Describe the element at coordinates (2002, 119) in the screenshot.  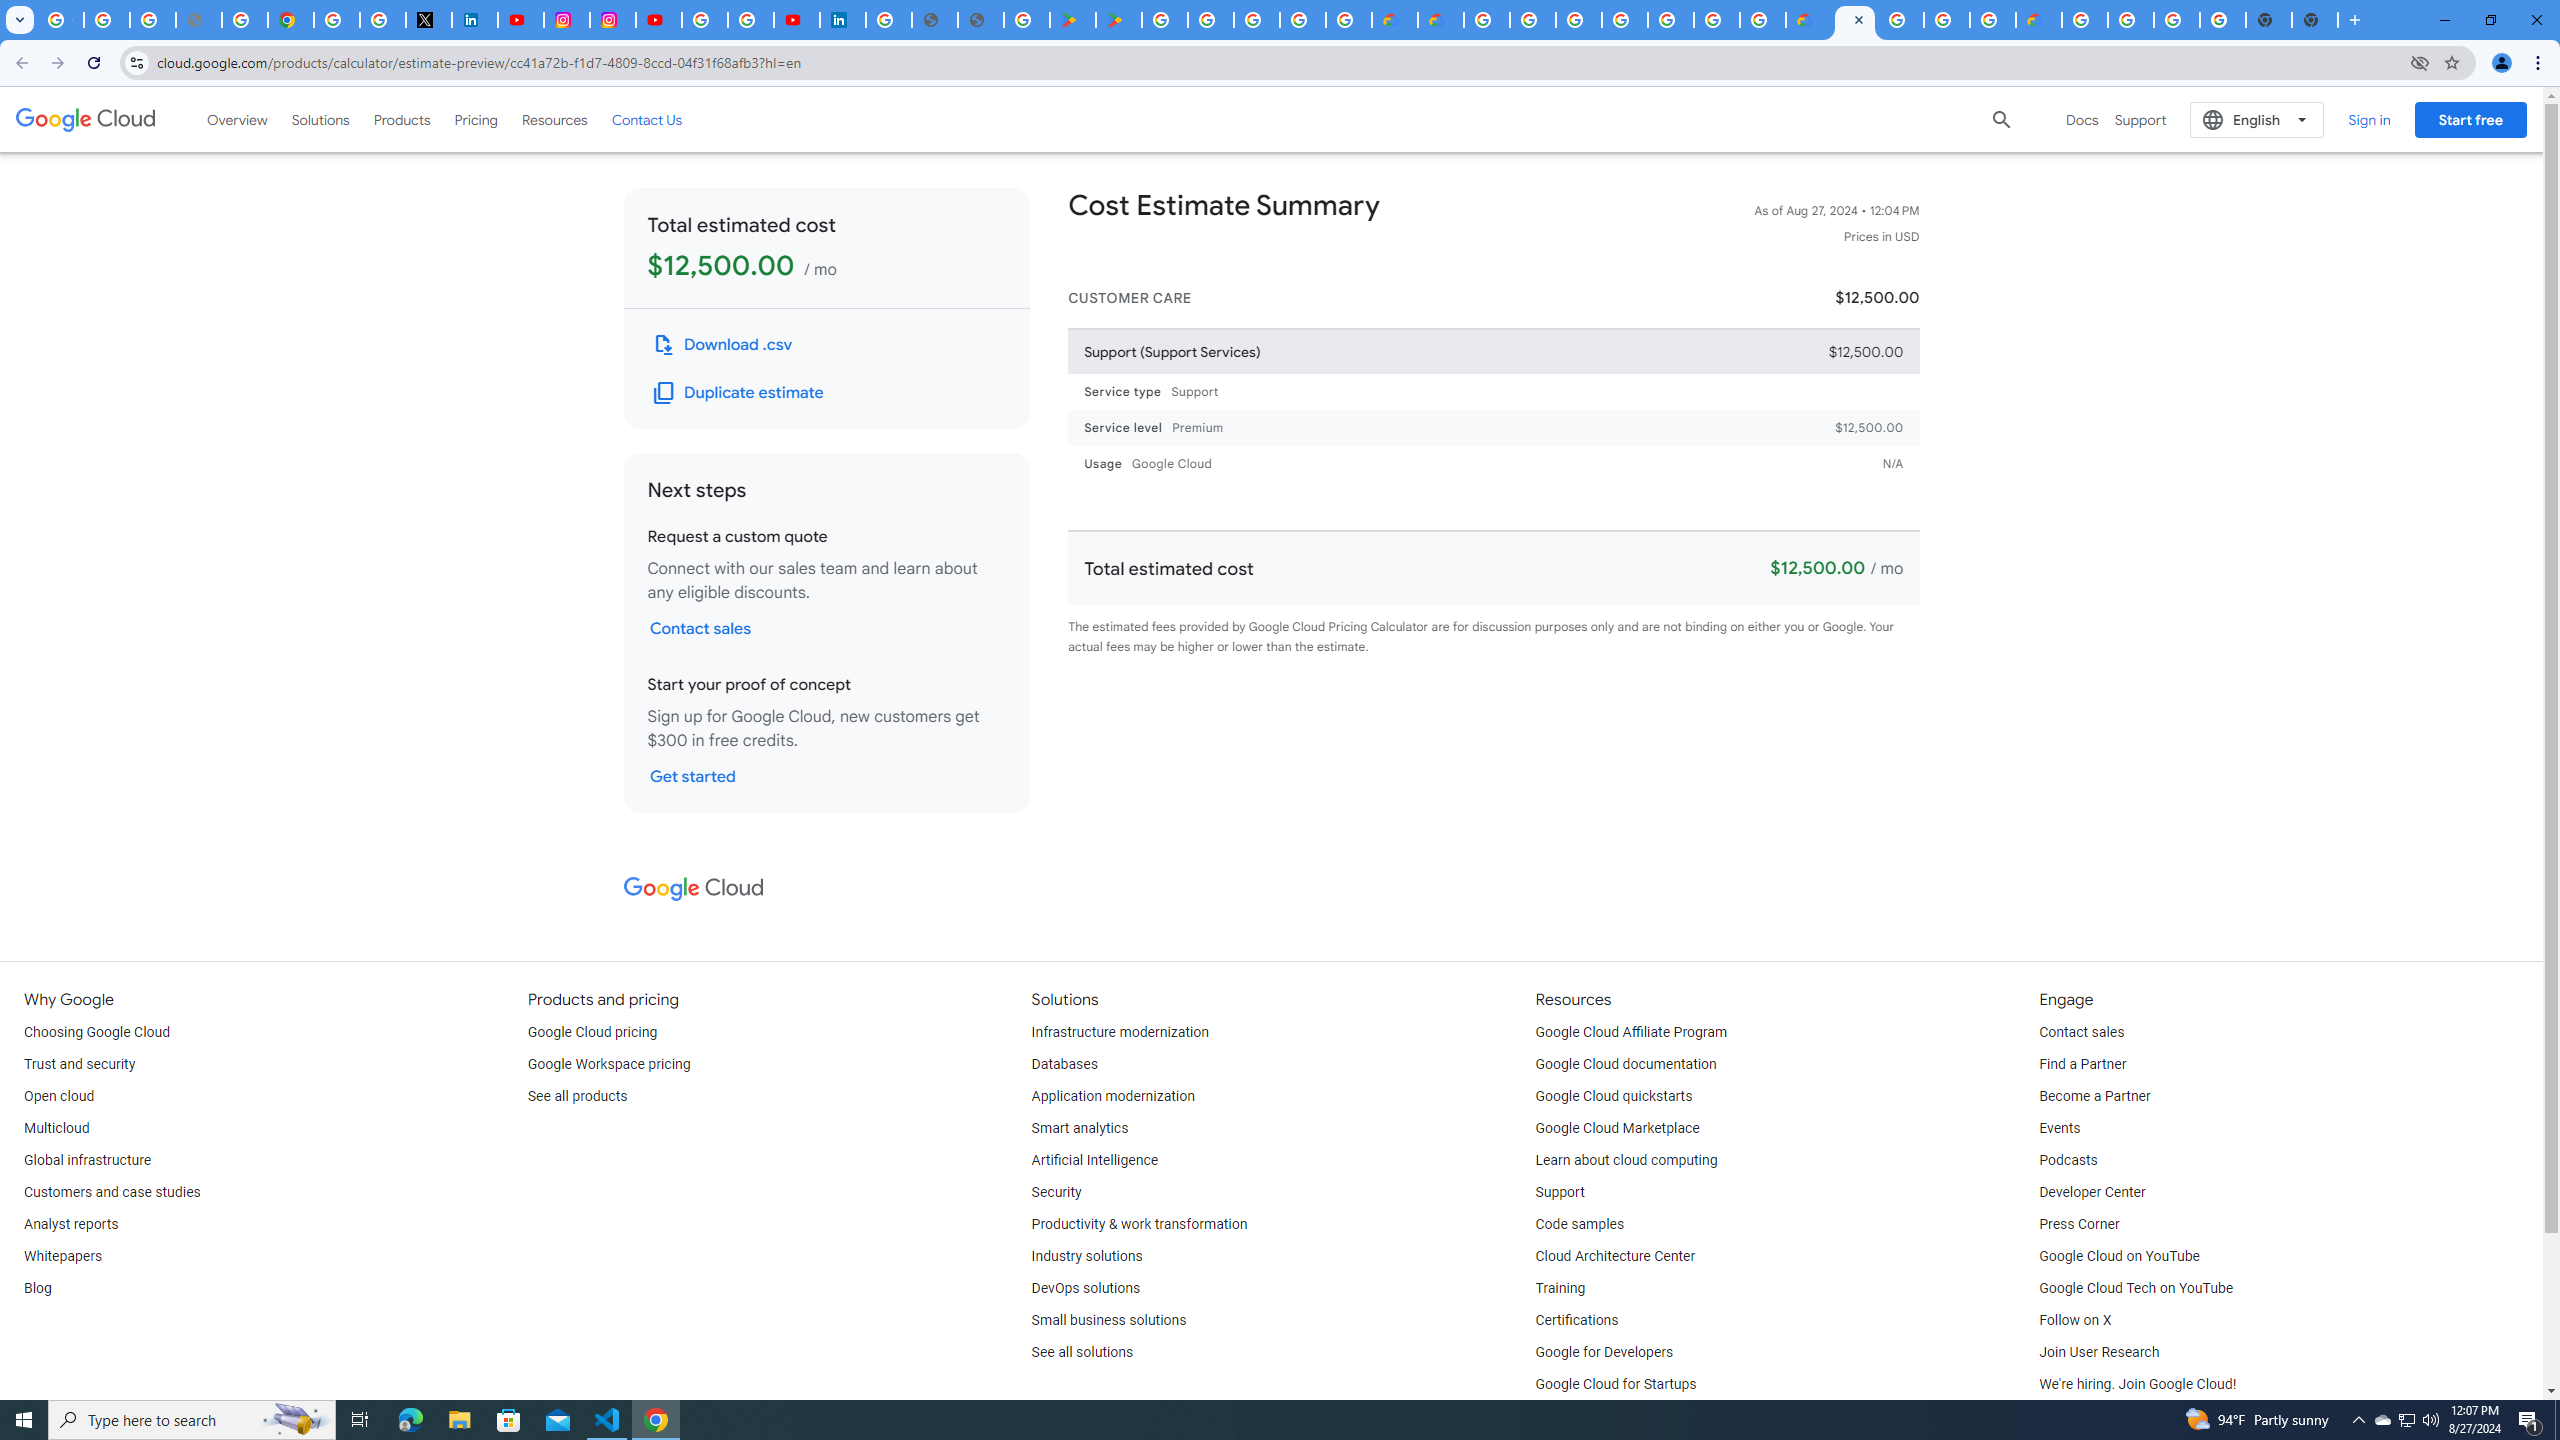
I see `Search` at that location.